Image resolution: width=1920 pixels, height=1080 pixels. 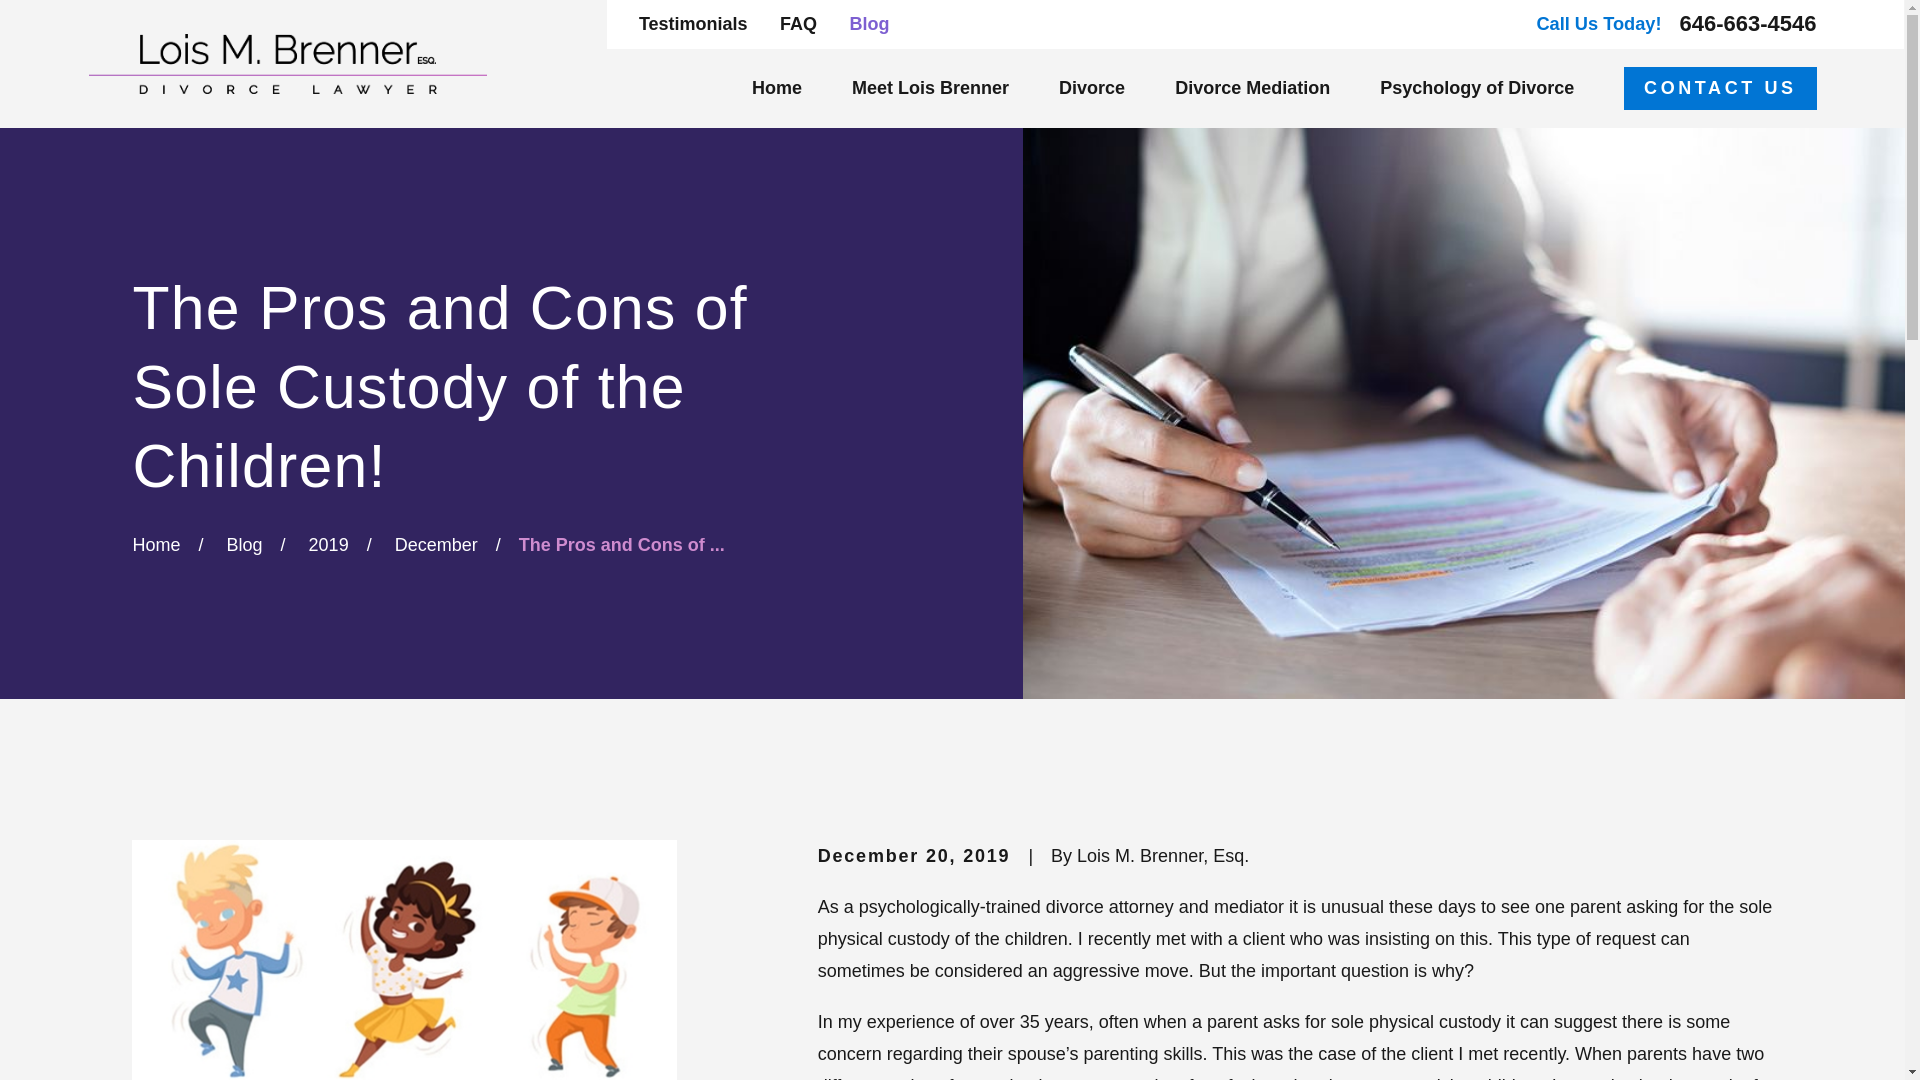 I want to click on Testimonials, so click(x=694, y=24).